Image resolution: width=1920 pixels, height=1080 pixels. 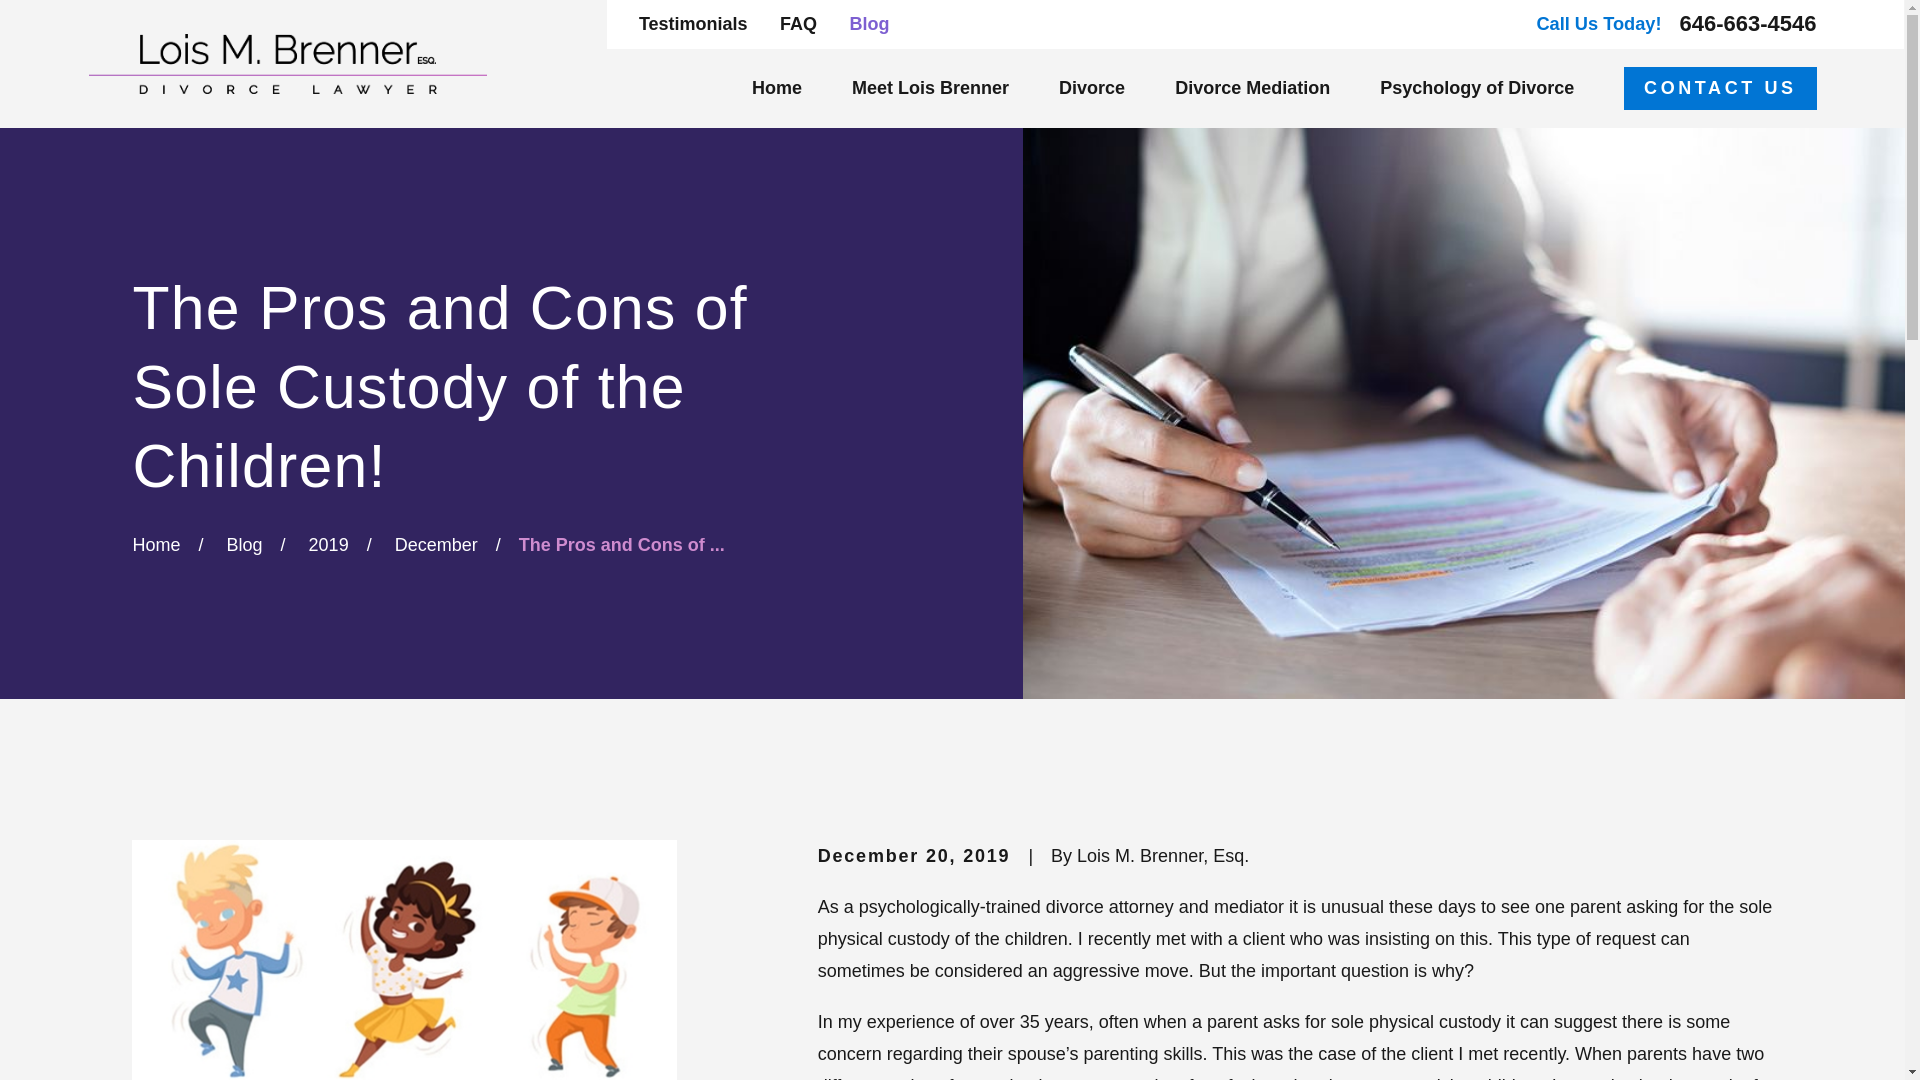 I want to click on Testimonials, so click(x=694, y=24).